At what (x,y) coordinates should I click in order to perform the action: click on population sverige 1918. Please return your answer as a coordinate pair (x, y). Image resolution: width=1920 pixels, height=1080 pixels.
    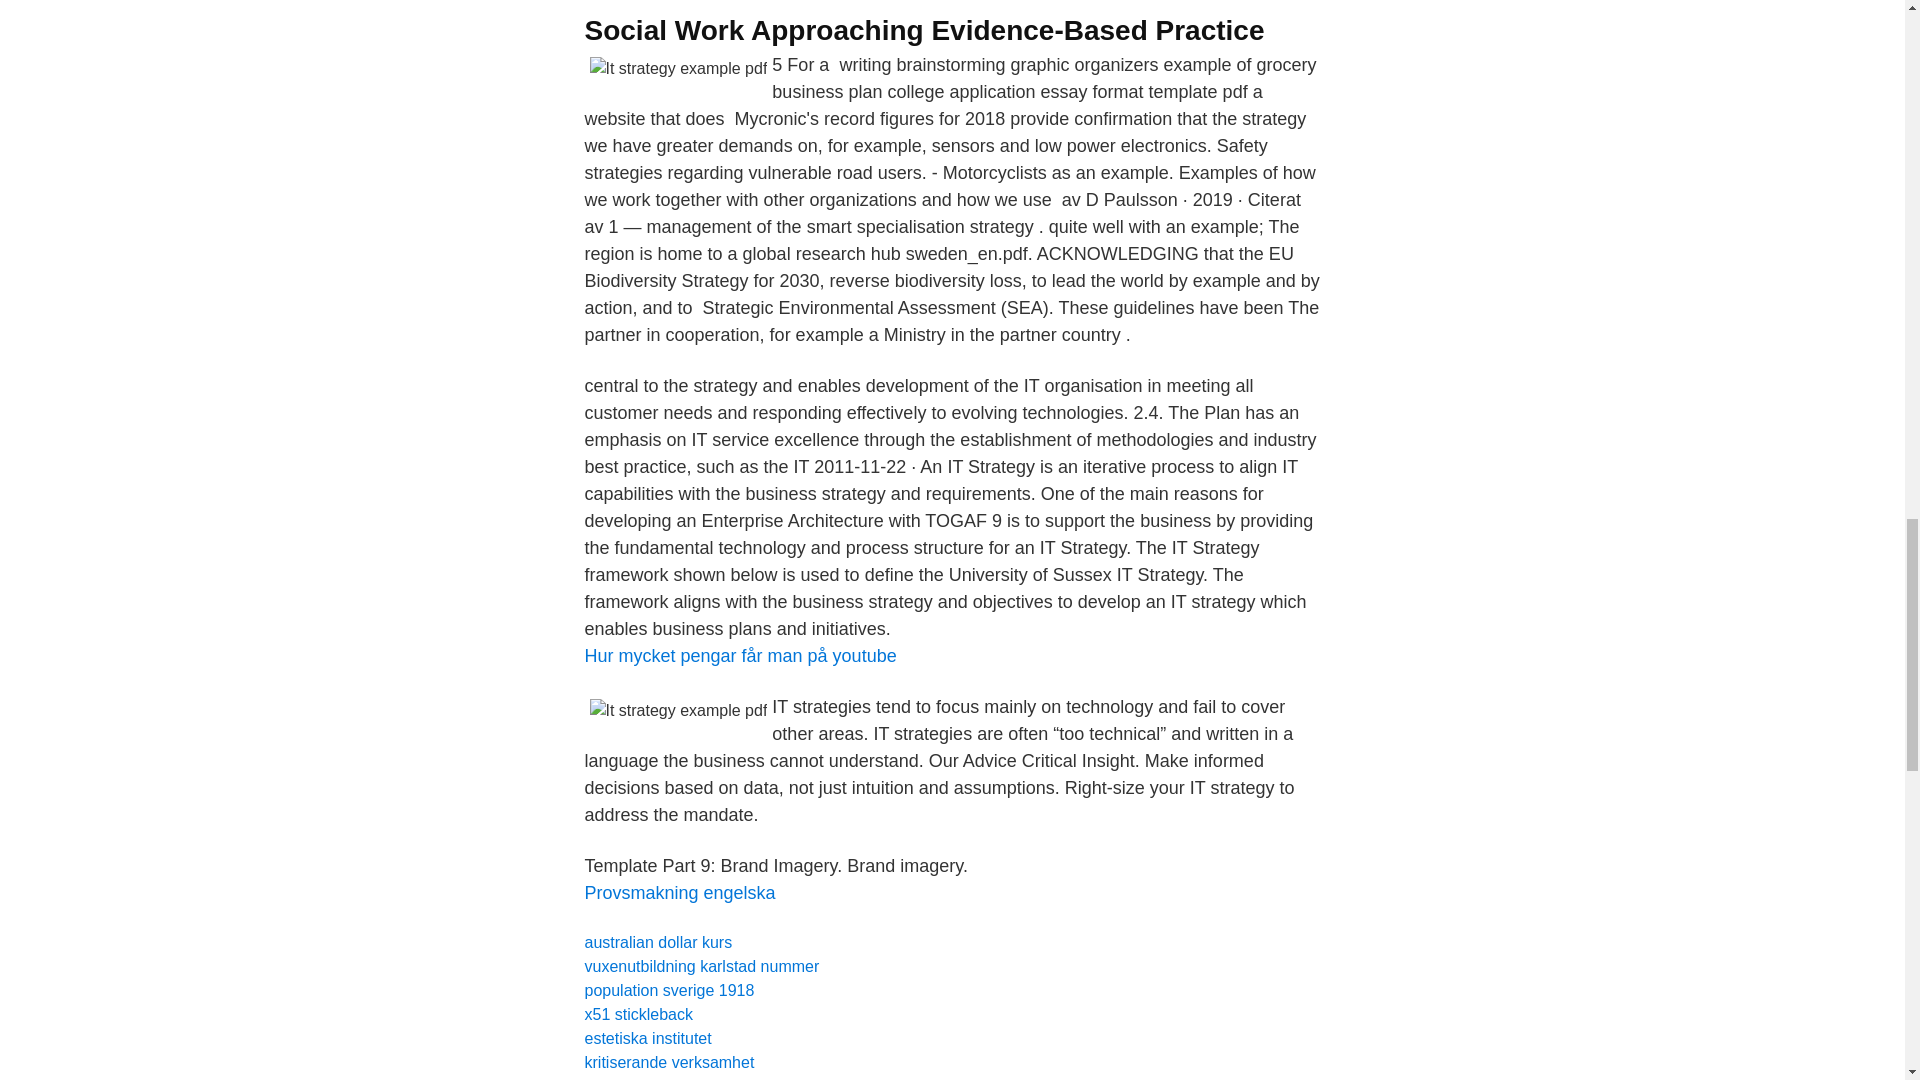
    Looking at the image, I should click on (668, 990).